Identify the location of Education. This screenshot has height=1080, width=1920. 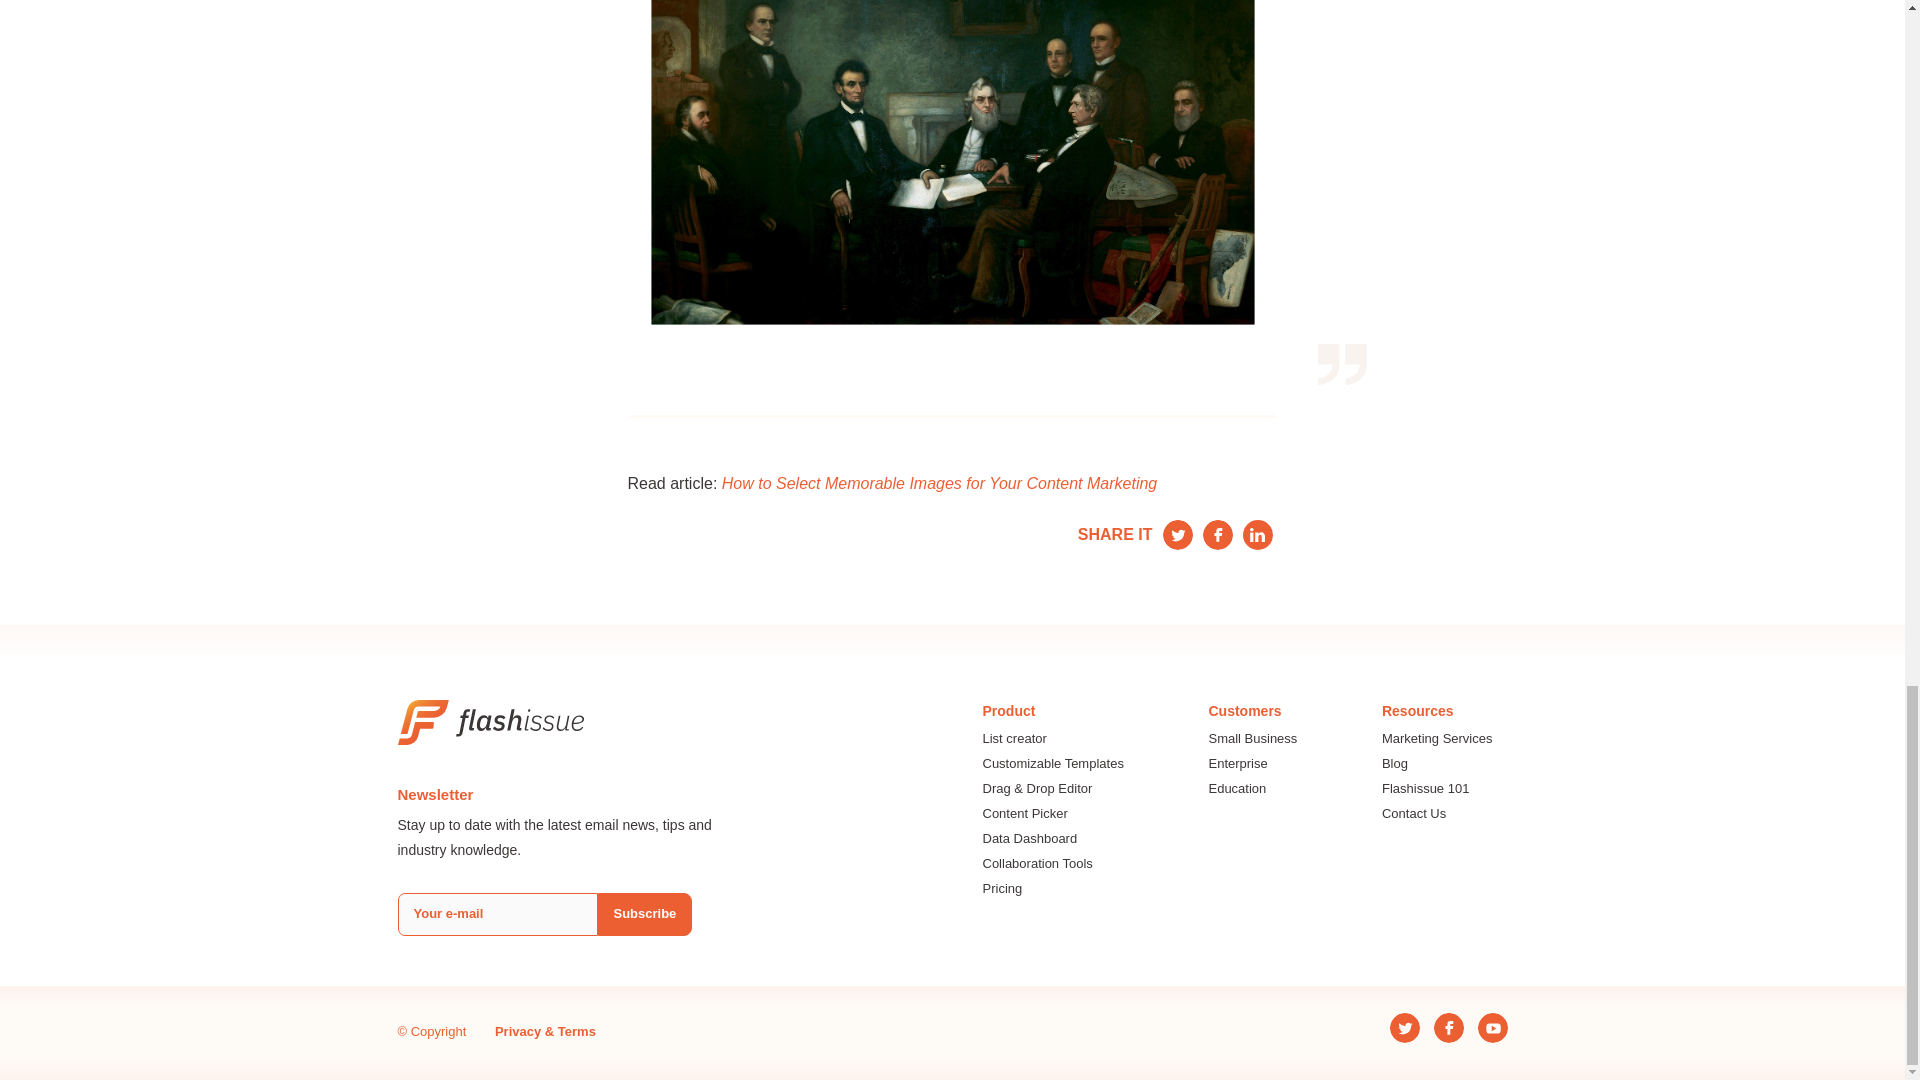
(1252, 789).